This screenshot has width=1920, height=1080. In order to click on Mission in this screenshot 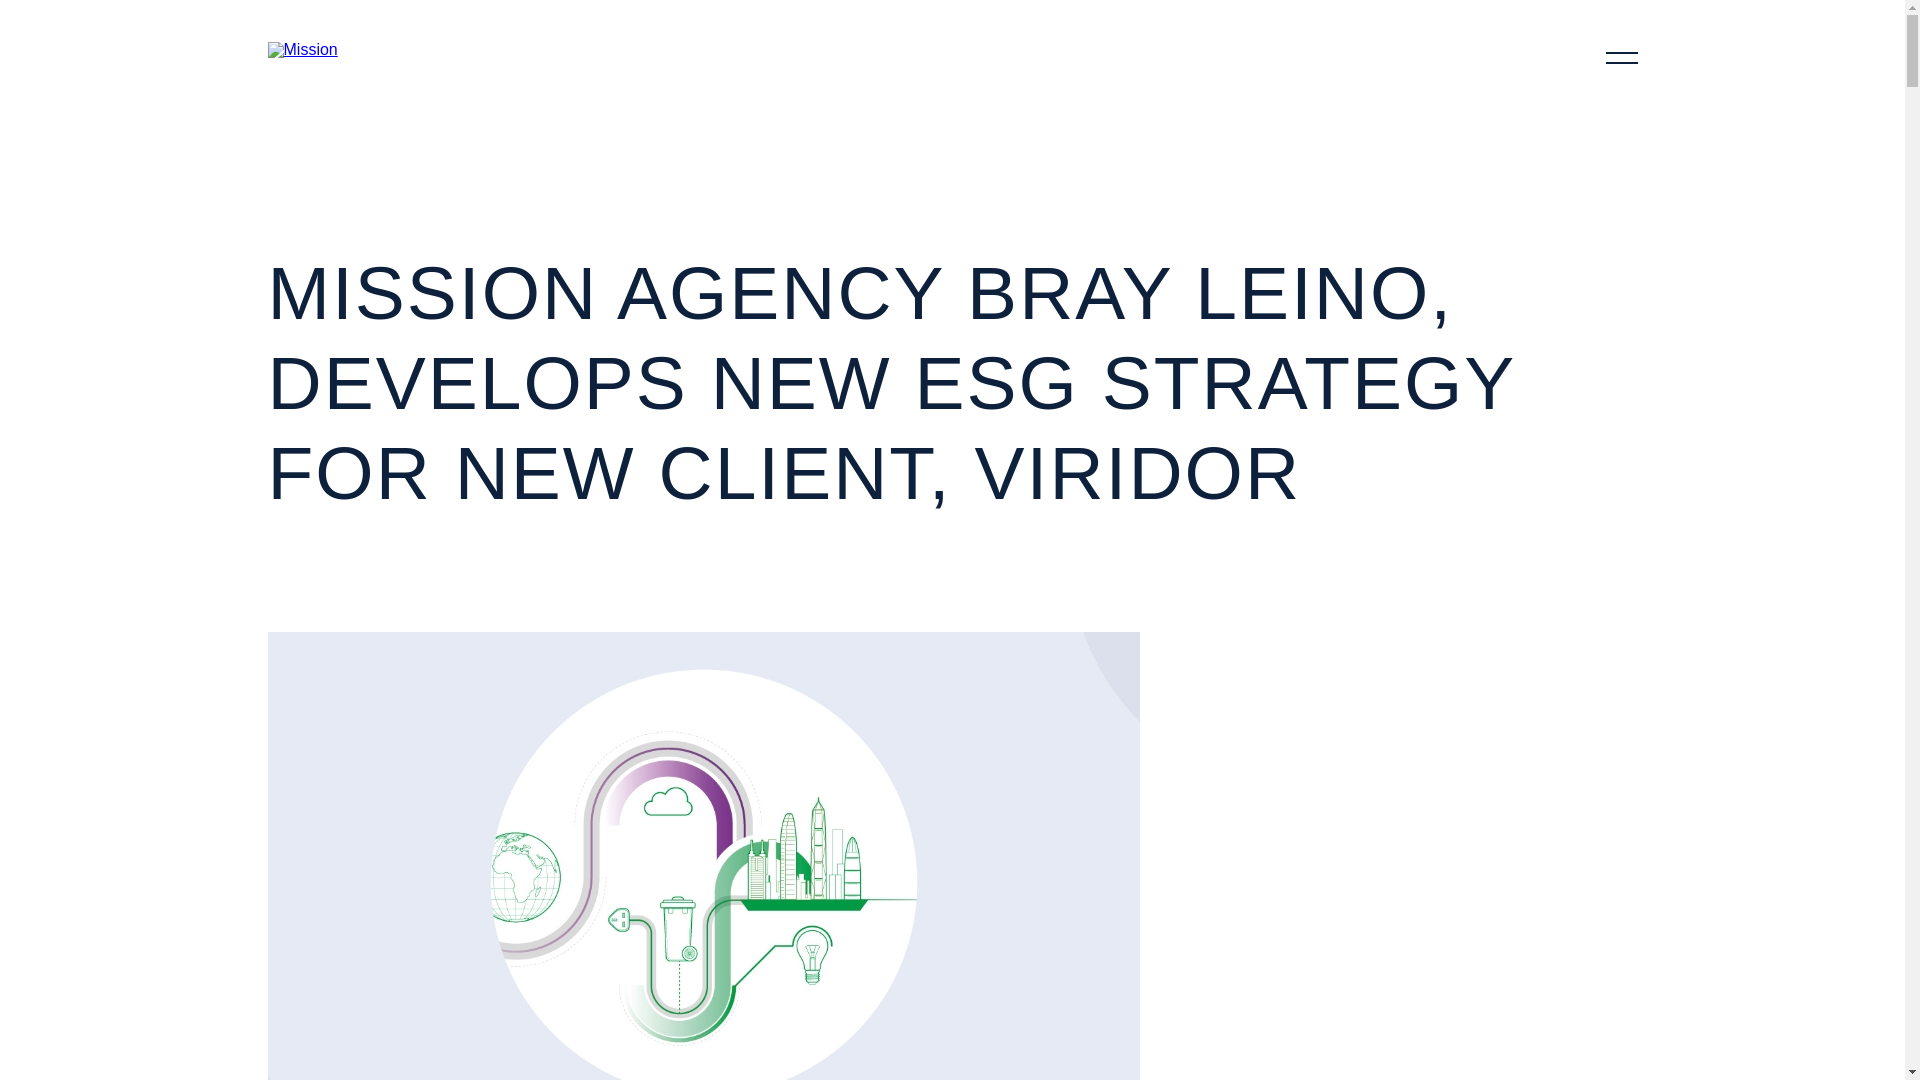, I will do `click(332, 50)`.